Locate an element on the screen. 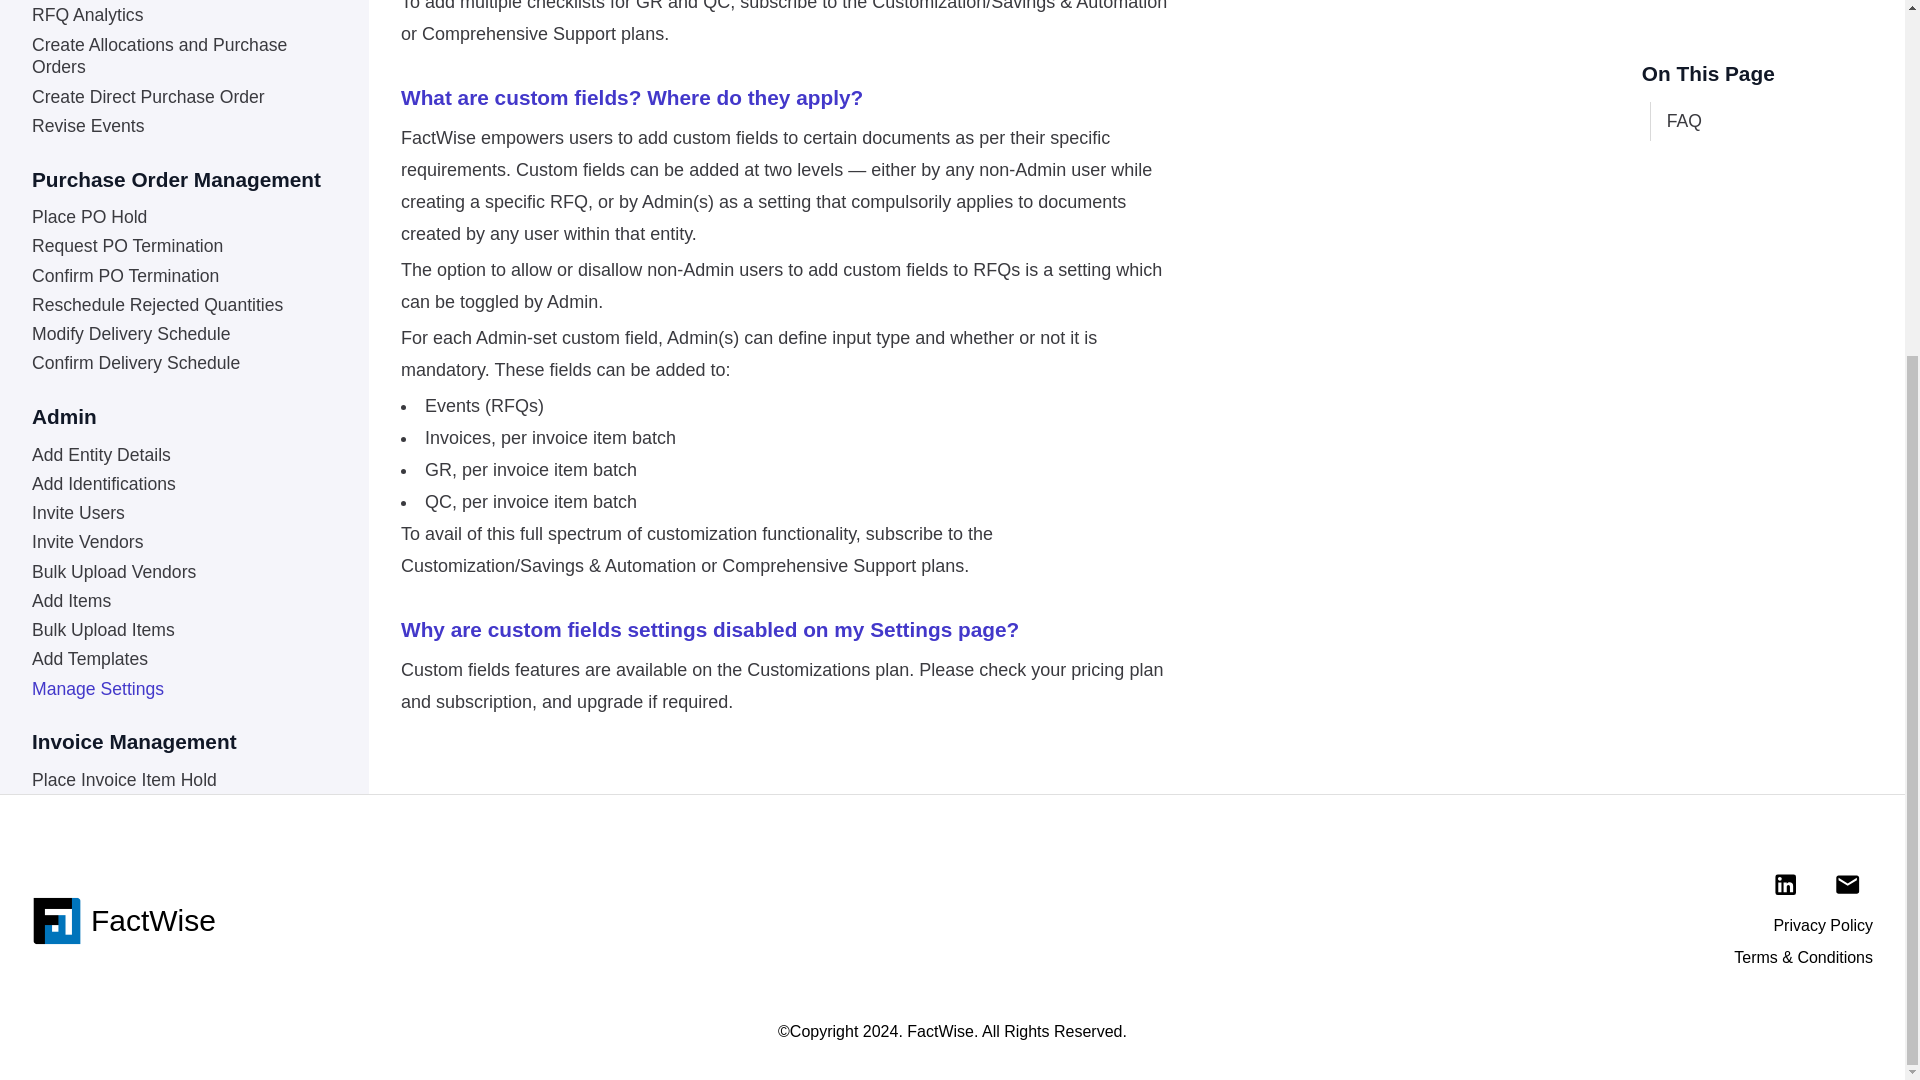  Modify Delivery Schedule is located at coordinates (182, 180).